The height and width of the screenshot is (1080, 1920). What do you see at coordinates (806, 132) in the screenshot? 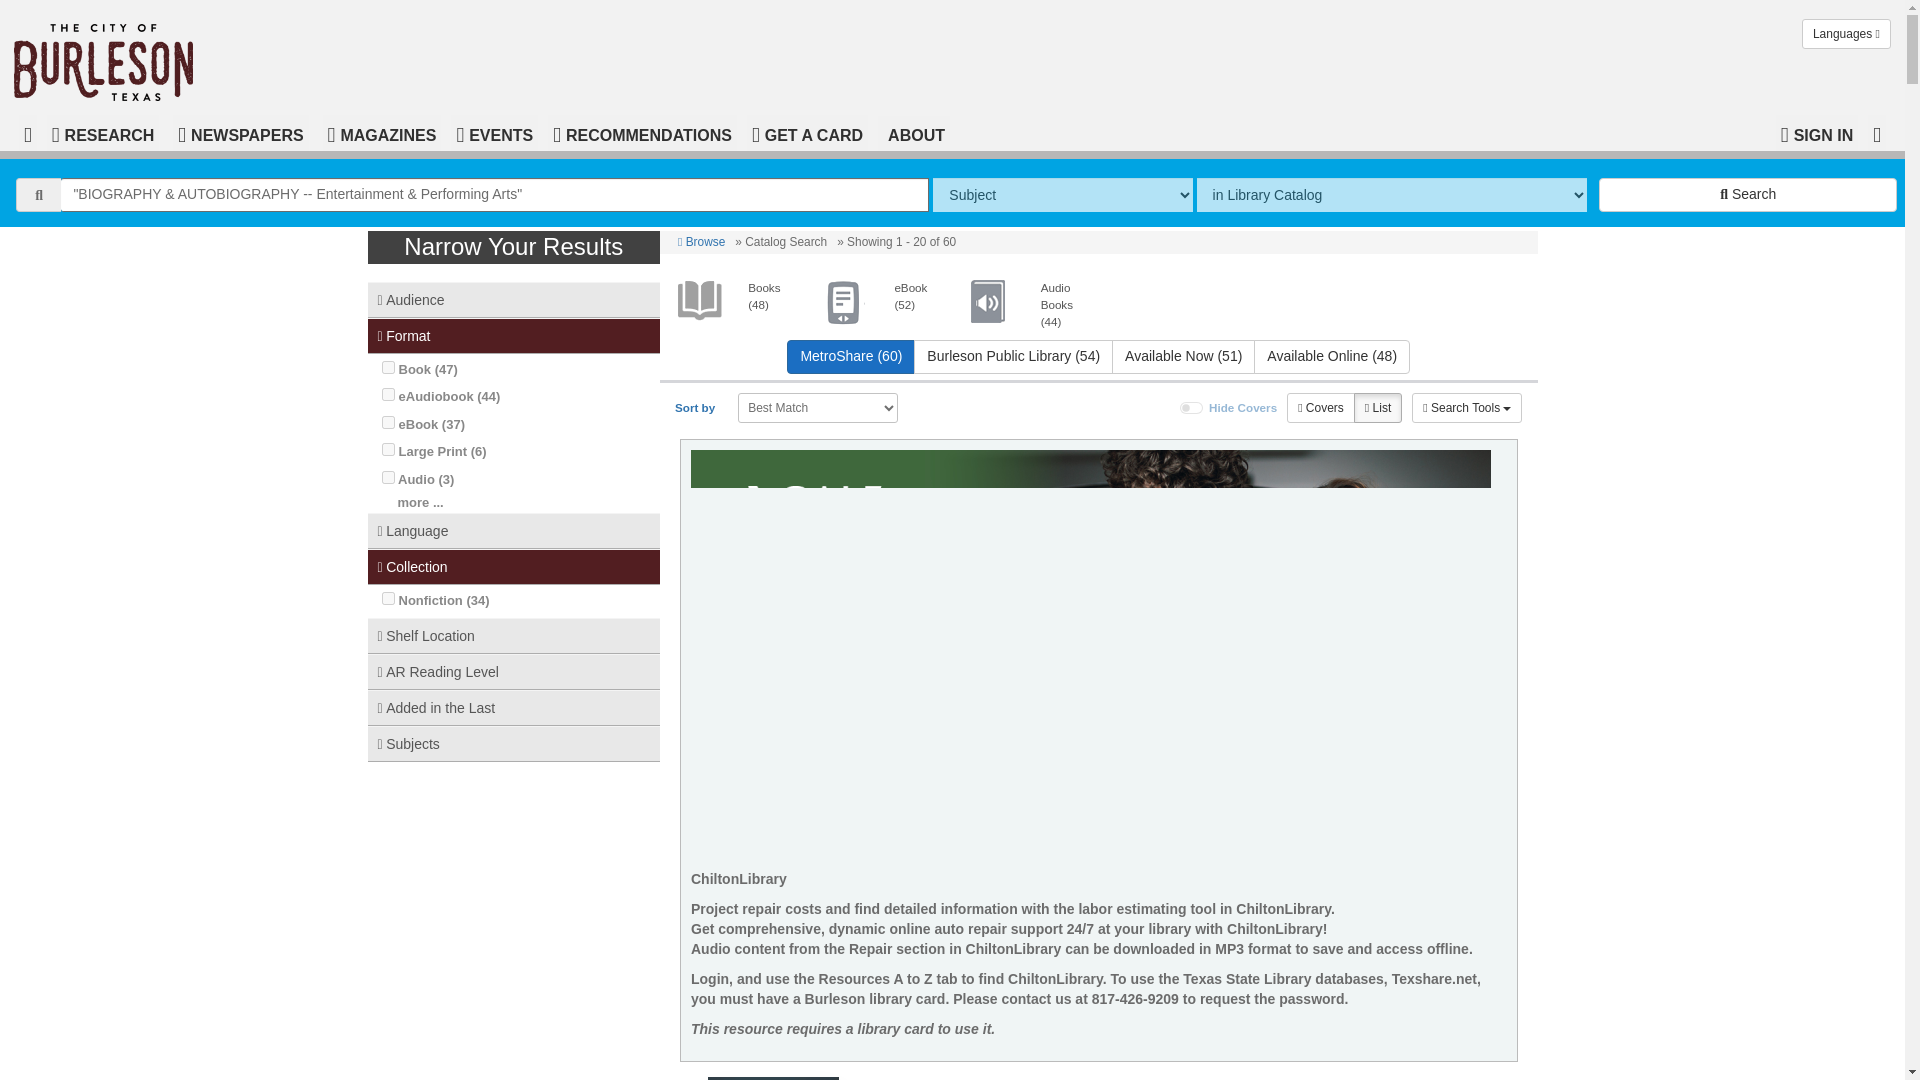
I see `GET A CARD` at bounding box center [806, 132].